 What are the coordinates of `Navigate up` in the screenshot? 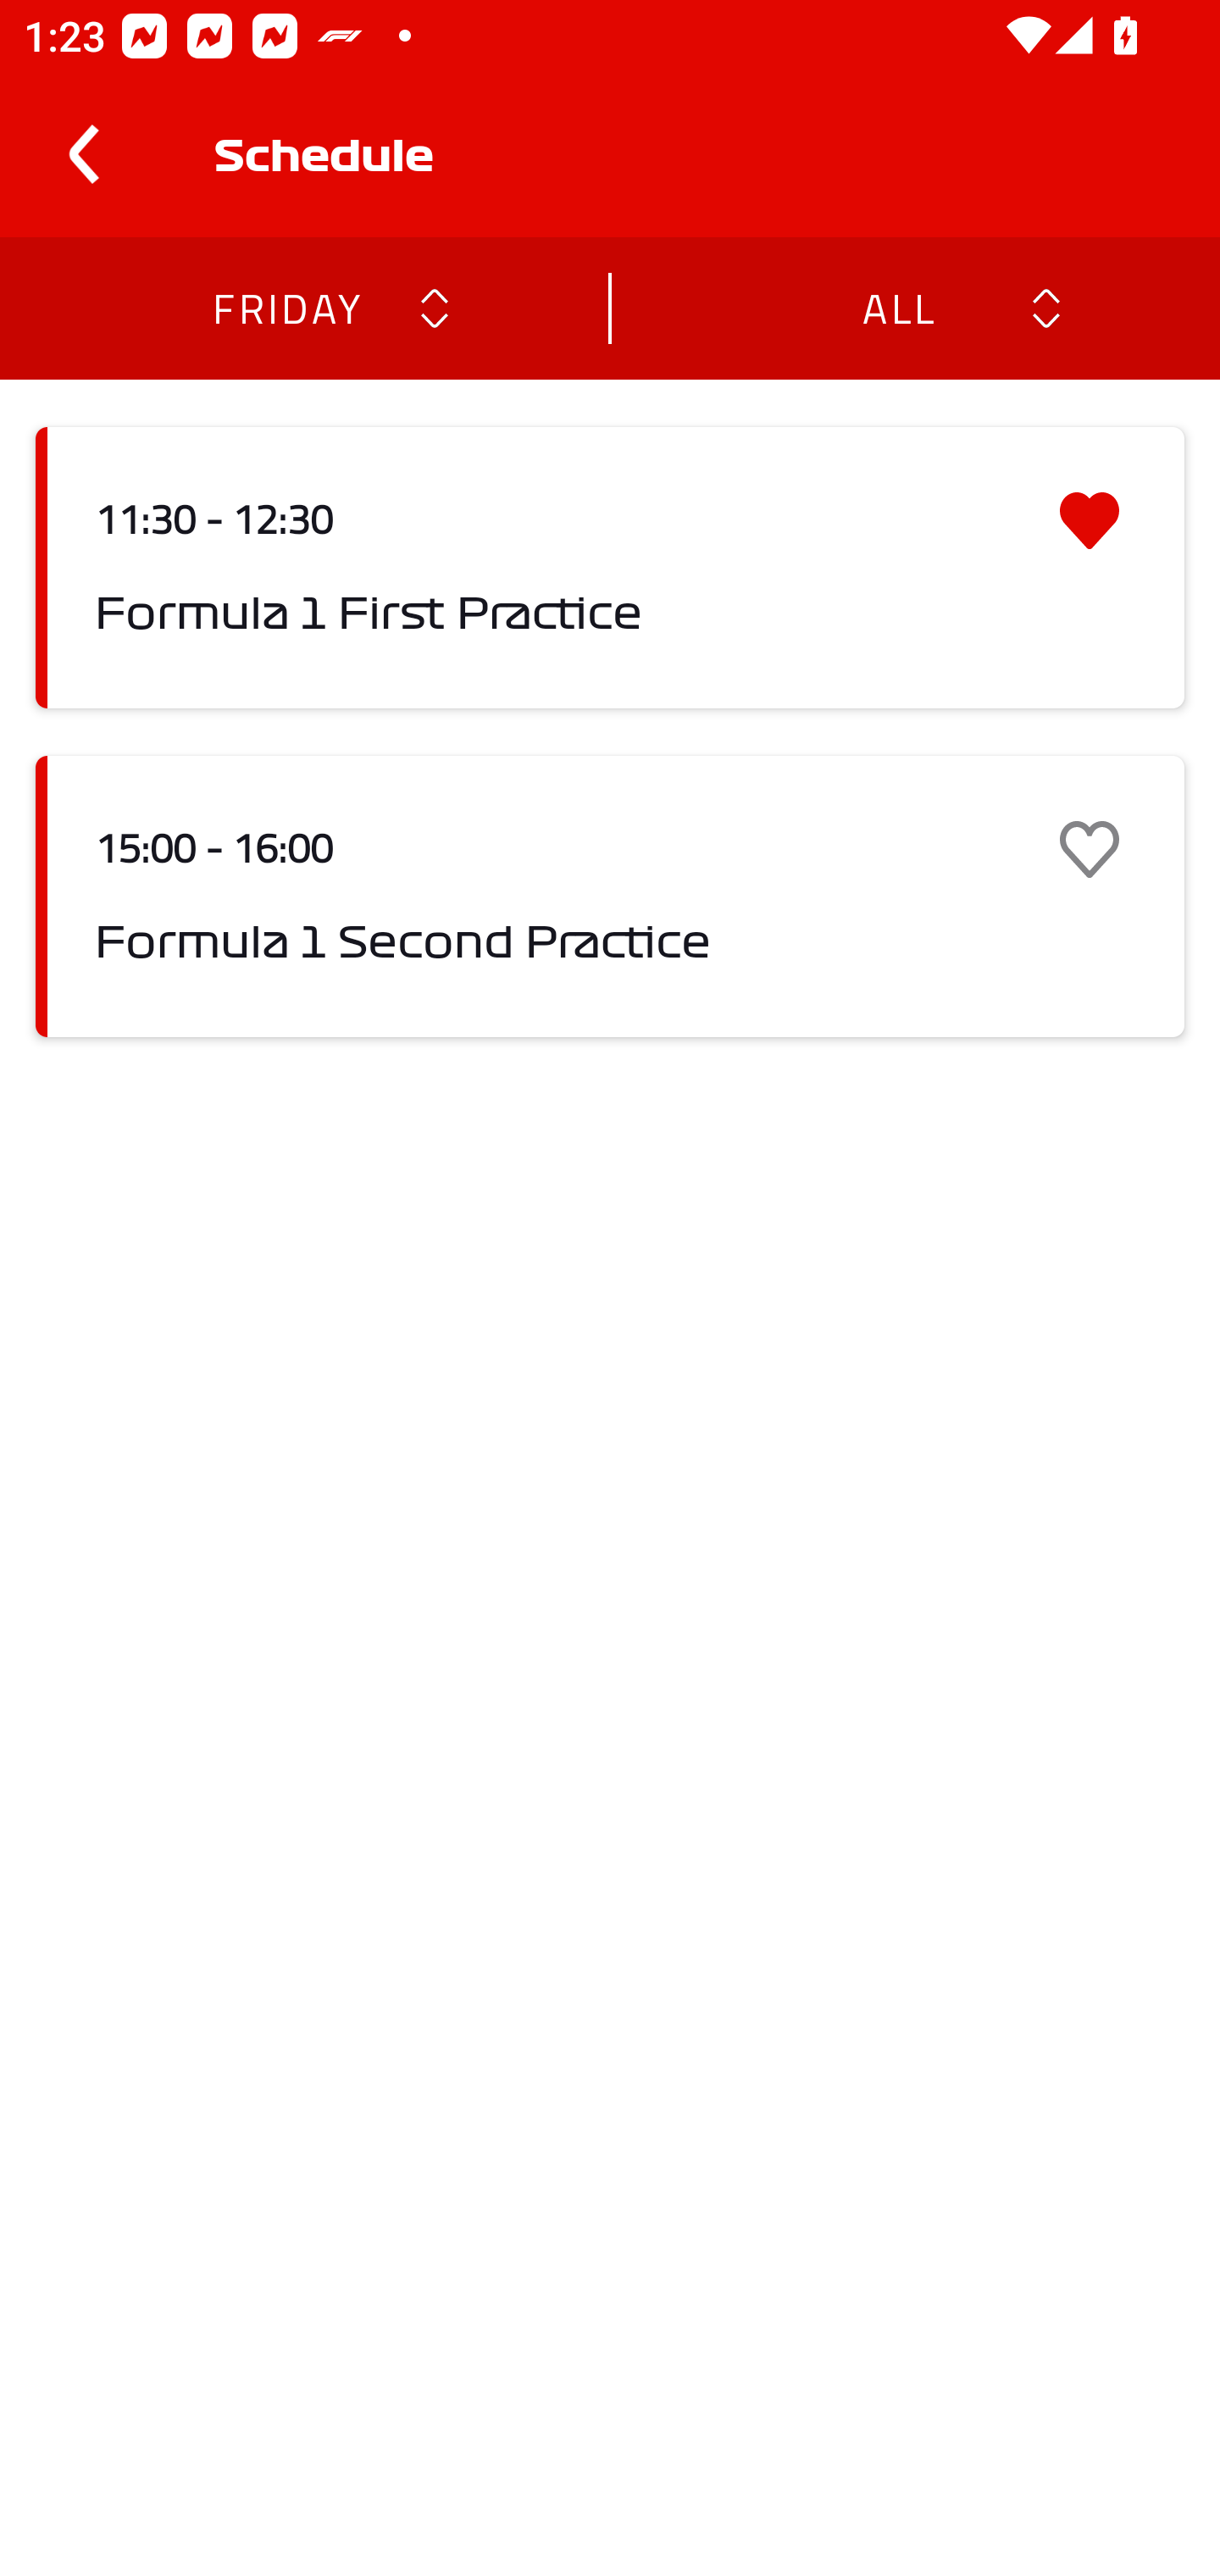 It's located at (83, 154).